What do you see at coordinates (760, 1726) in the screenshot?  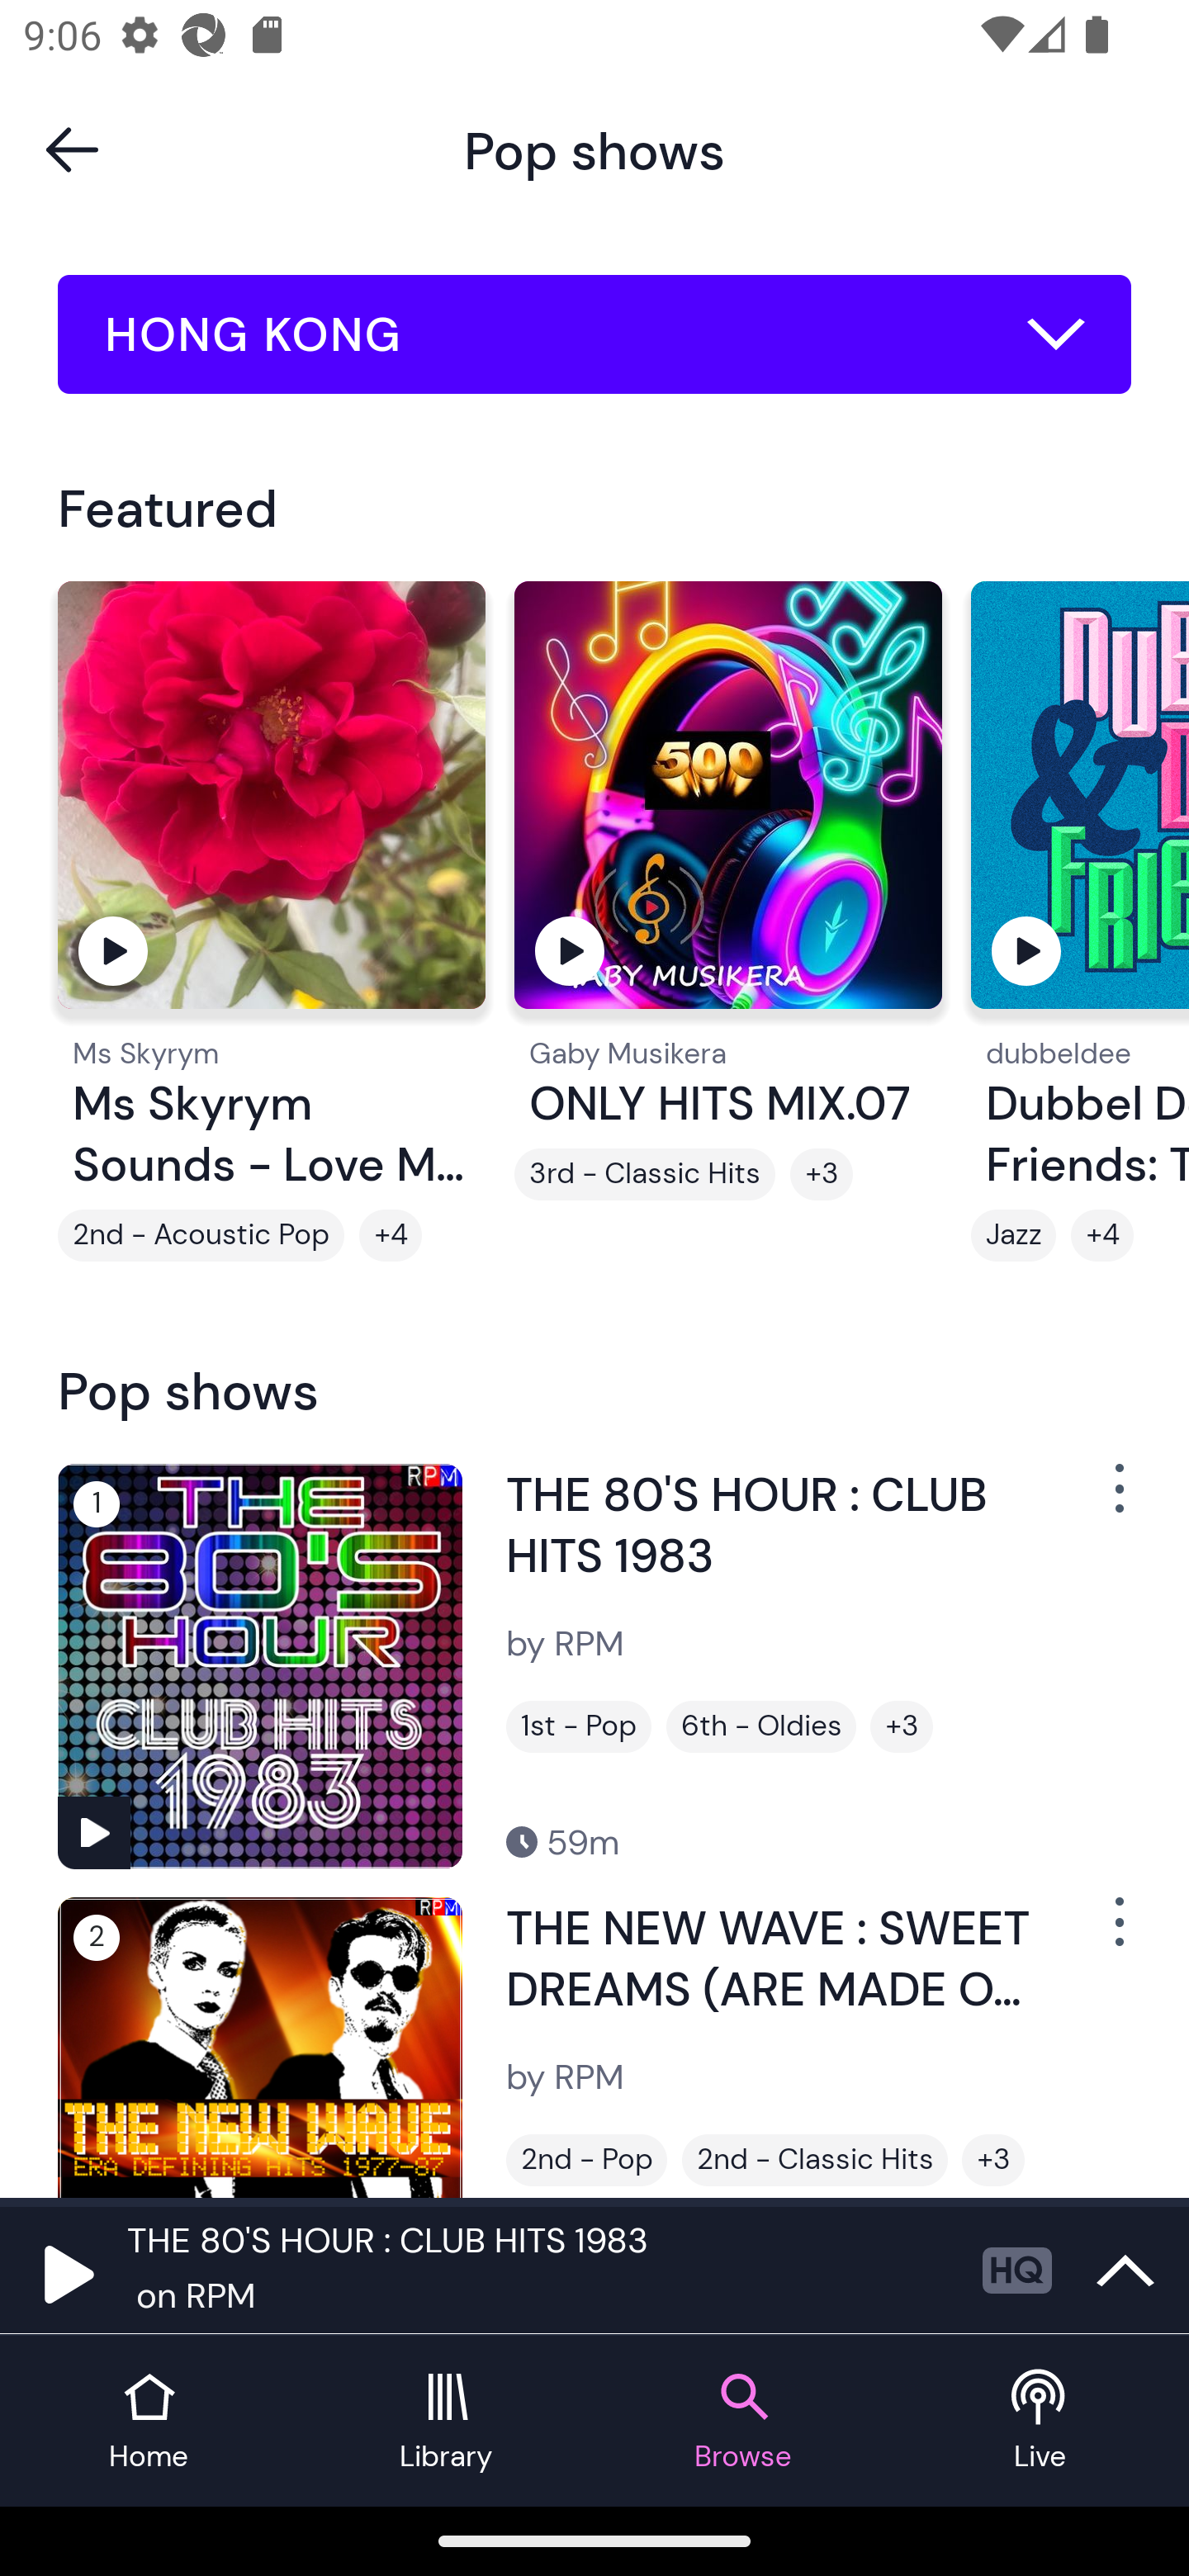 I see `6th - Oldies` at bounding box center [760, 1726].